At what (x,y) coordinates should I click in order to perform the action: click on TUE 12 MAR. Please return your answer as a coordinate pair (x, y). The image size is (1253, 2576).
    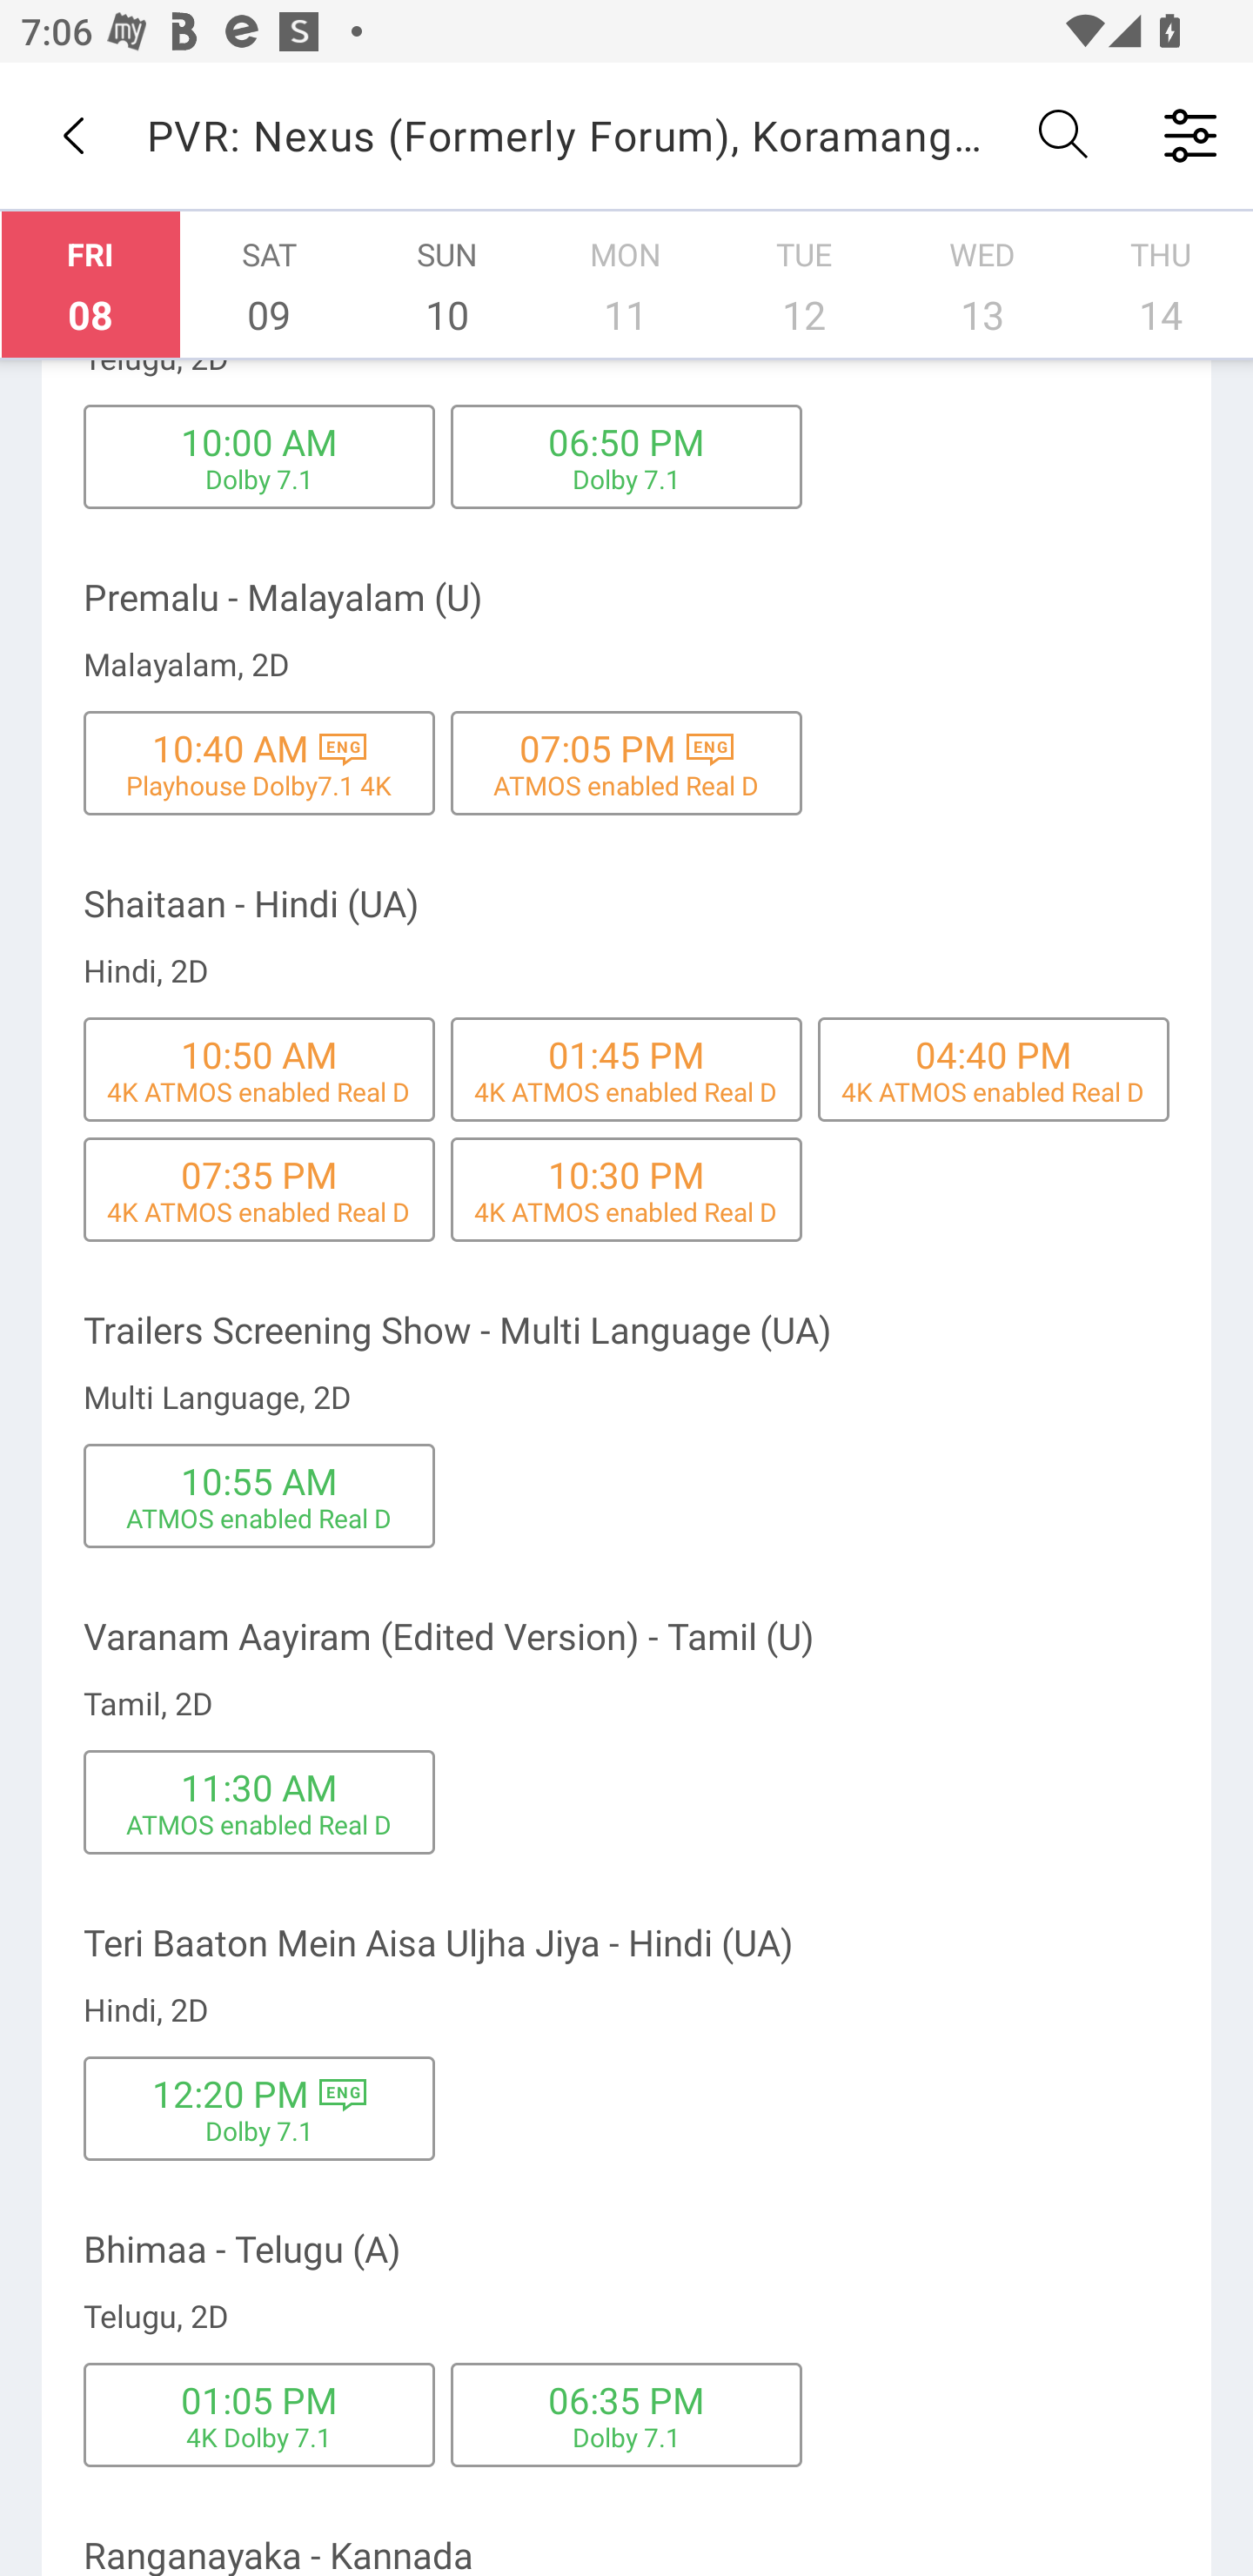
    Looking at the image, I should click on (804, 284).